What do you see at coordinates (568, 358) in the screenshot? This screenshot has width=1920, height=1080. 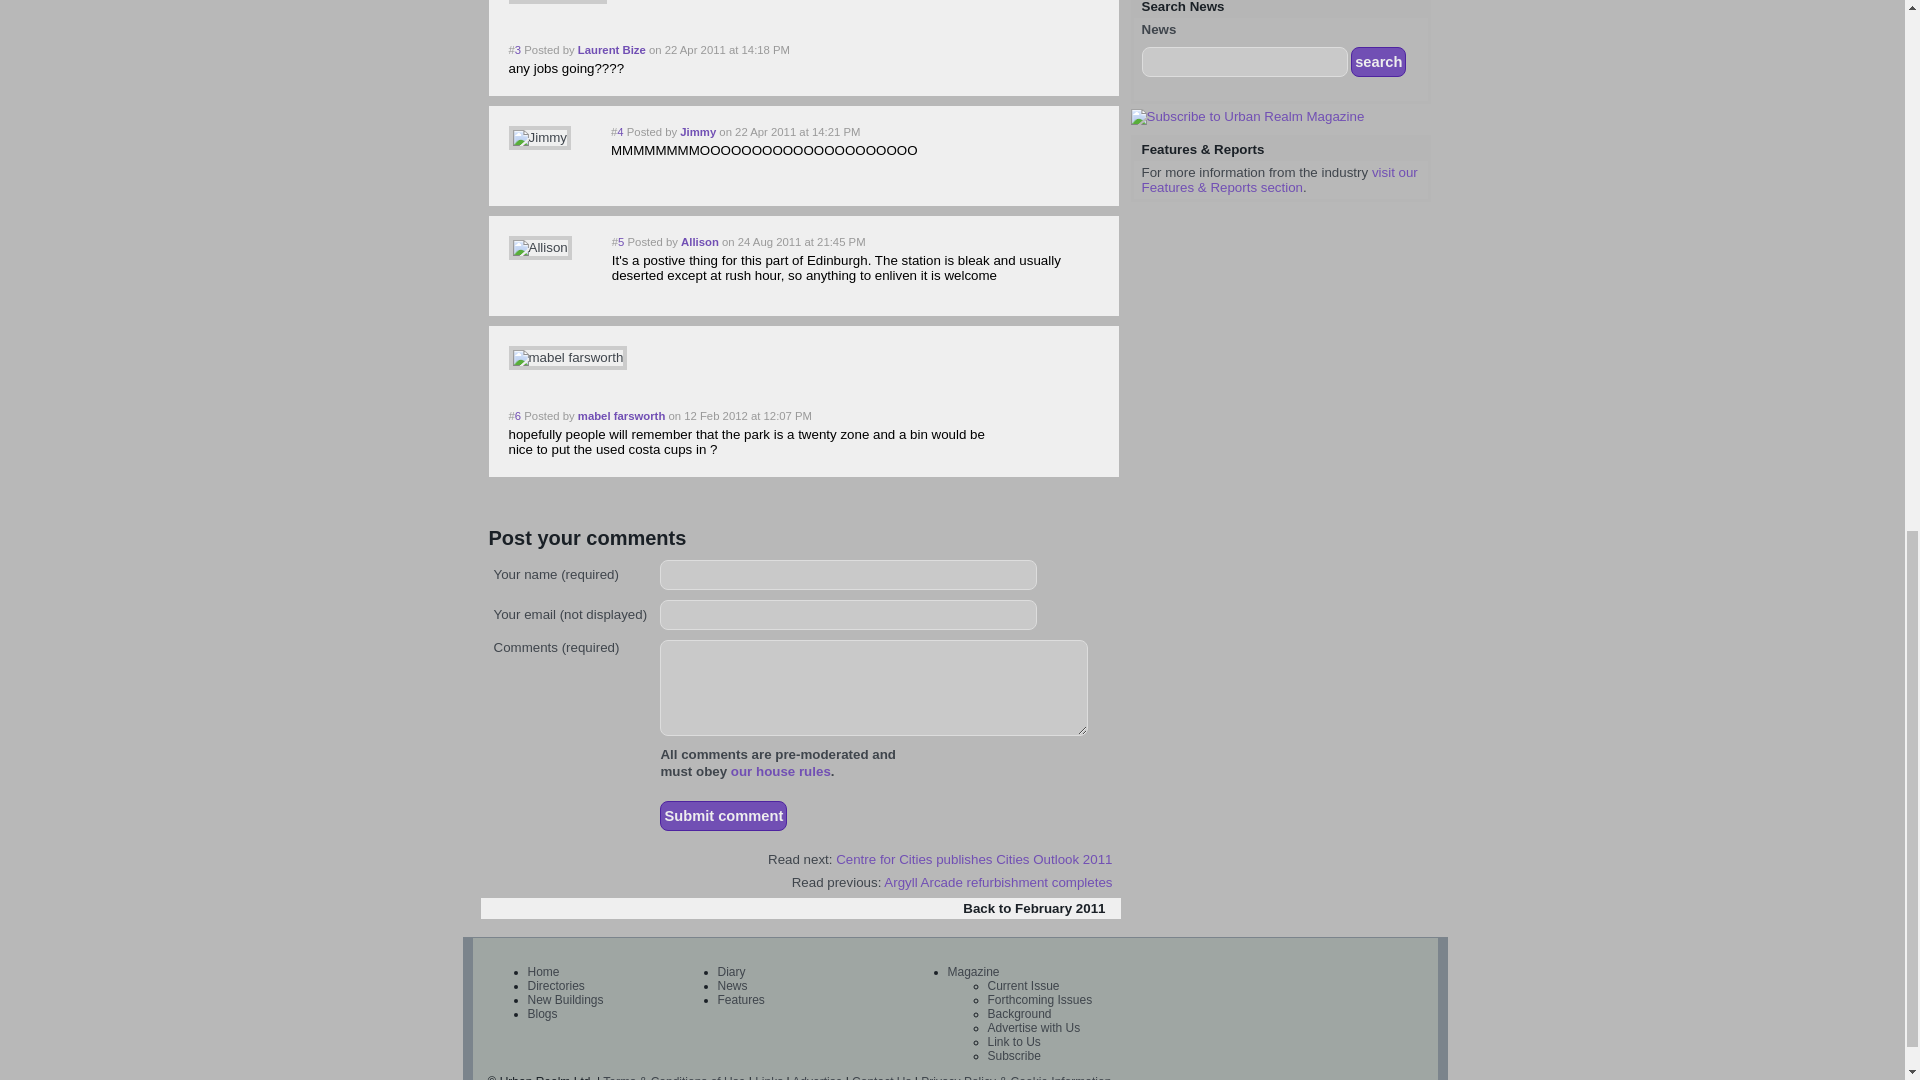 I see `mabel farsworth` at bounding box center [568, 358].